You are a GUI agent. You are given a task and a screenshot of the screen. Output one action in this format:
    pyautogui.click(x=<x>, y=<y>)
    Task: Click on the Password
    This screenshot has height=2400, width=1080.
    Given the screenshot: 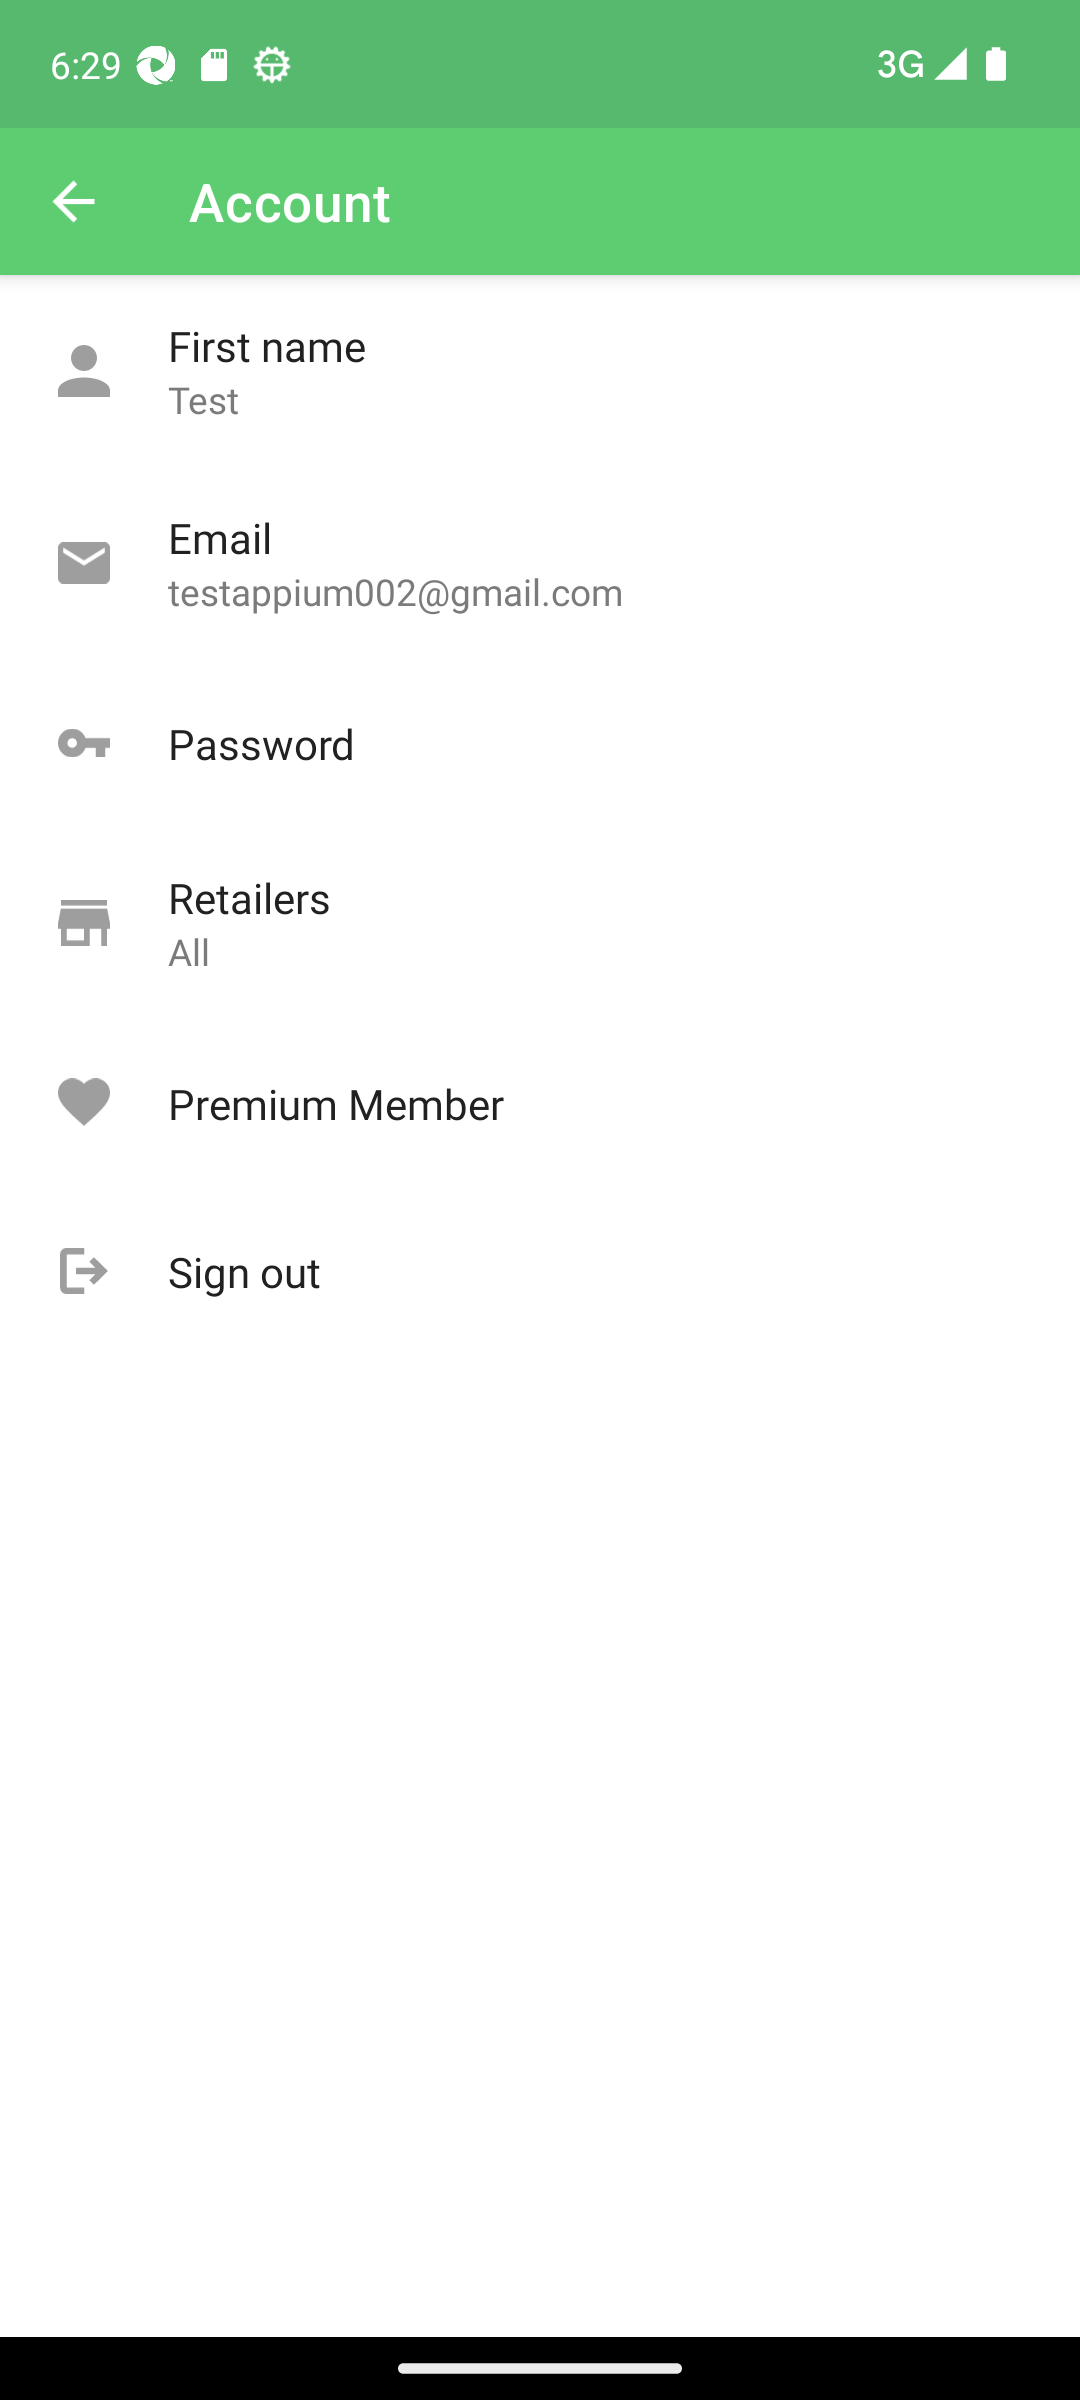 What is the action you would take?
    pyautogui.click(x=540, y=744)
    